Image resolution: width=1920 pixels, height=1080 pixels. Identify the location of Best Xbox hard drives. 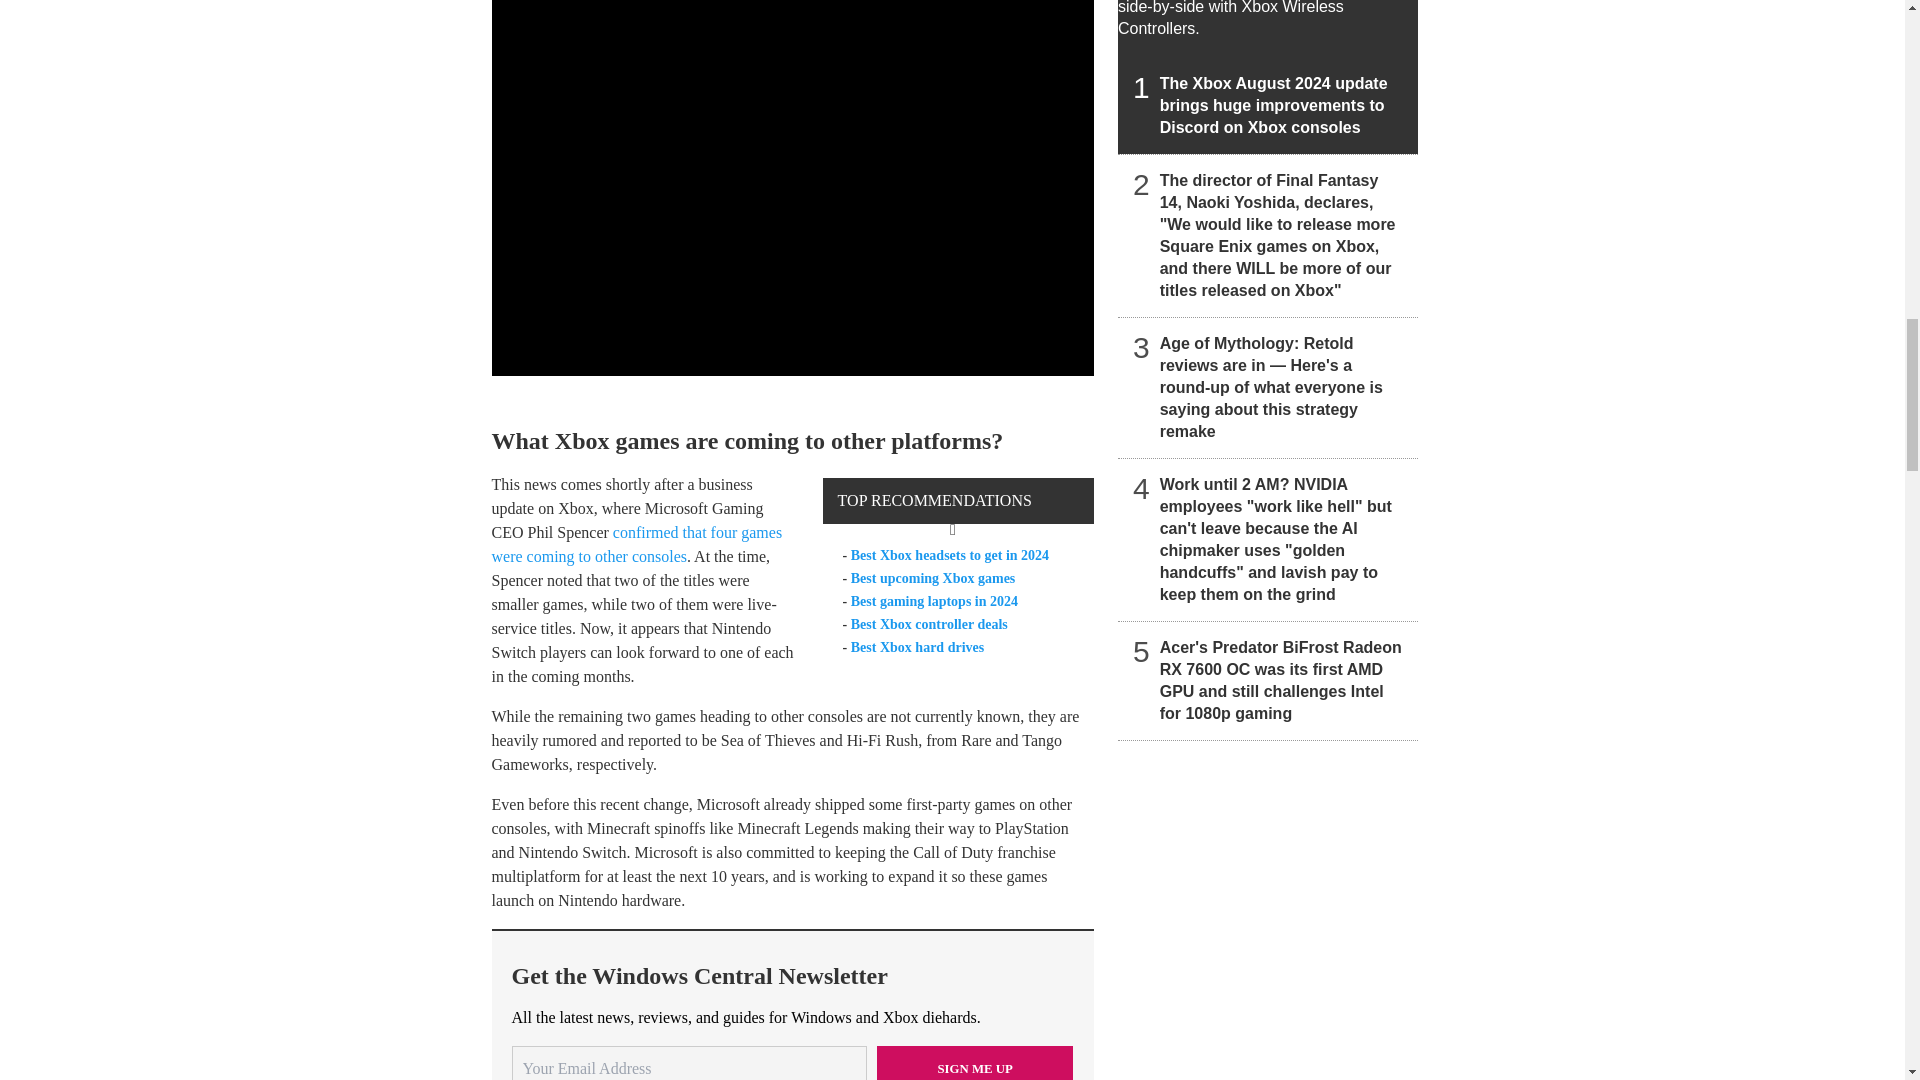
(916, 647).